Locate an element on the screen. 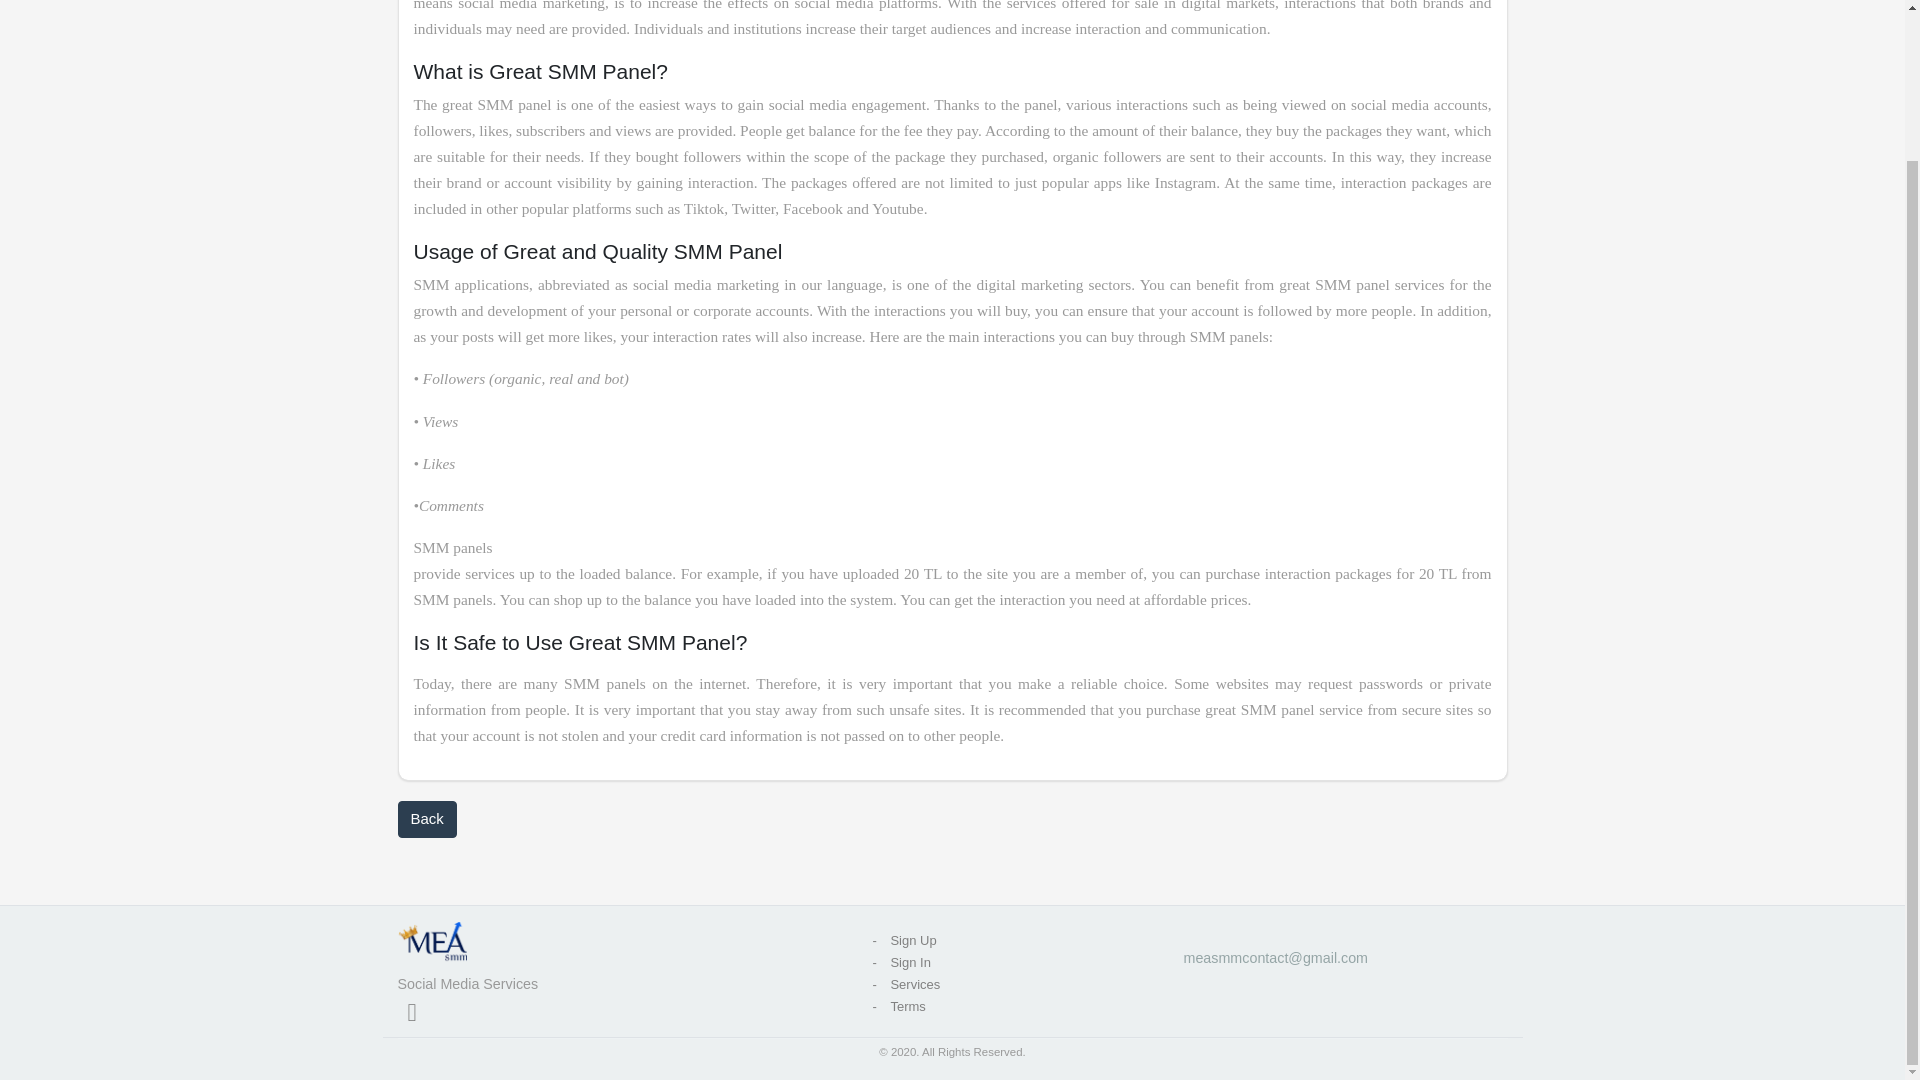 The width and height of the screenshot is (1920, 1080). Sign In is located at coordinates (904, 962).